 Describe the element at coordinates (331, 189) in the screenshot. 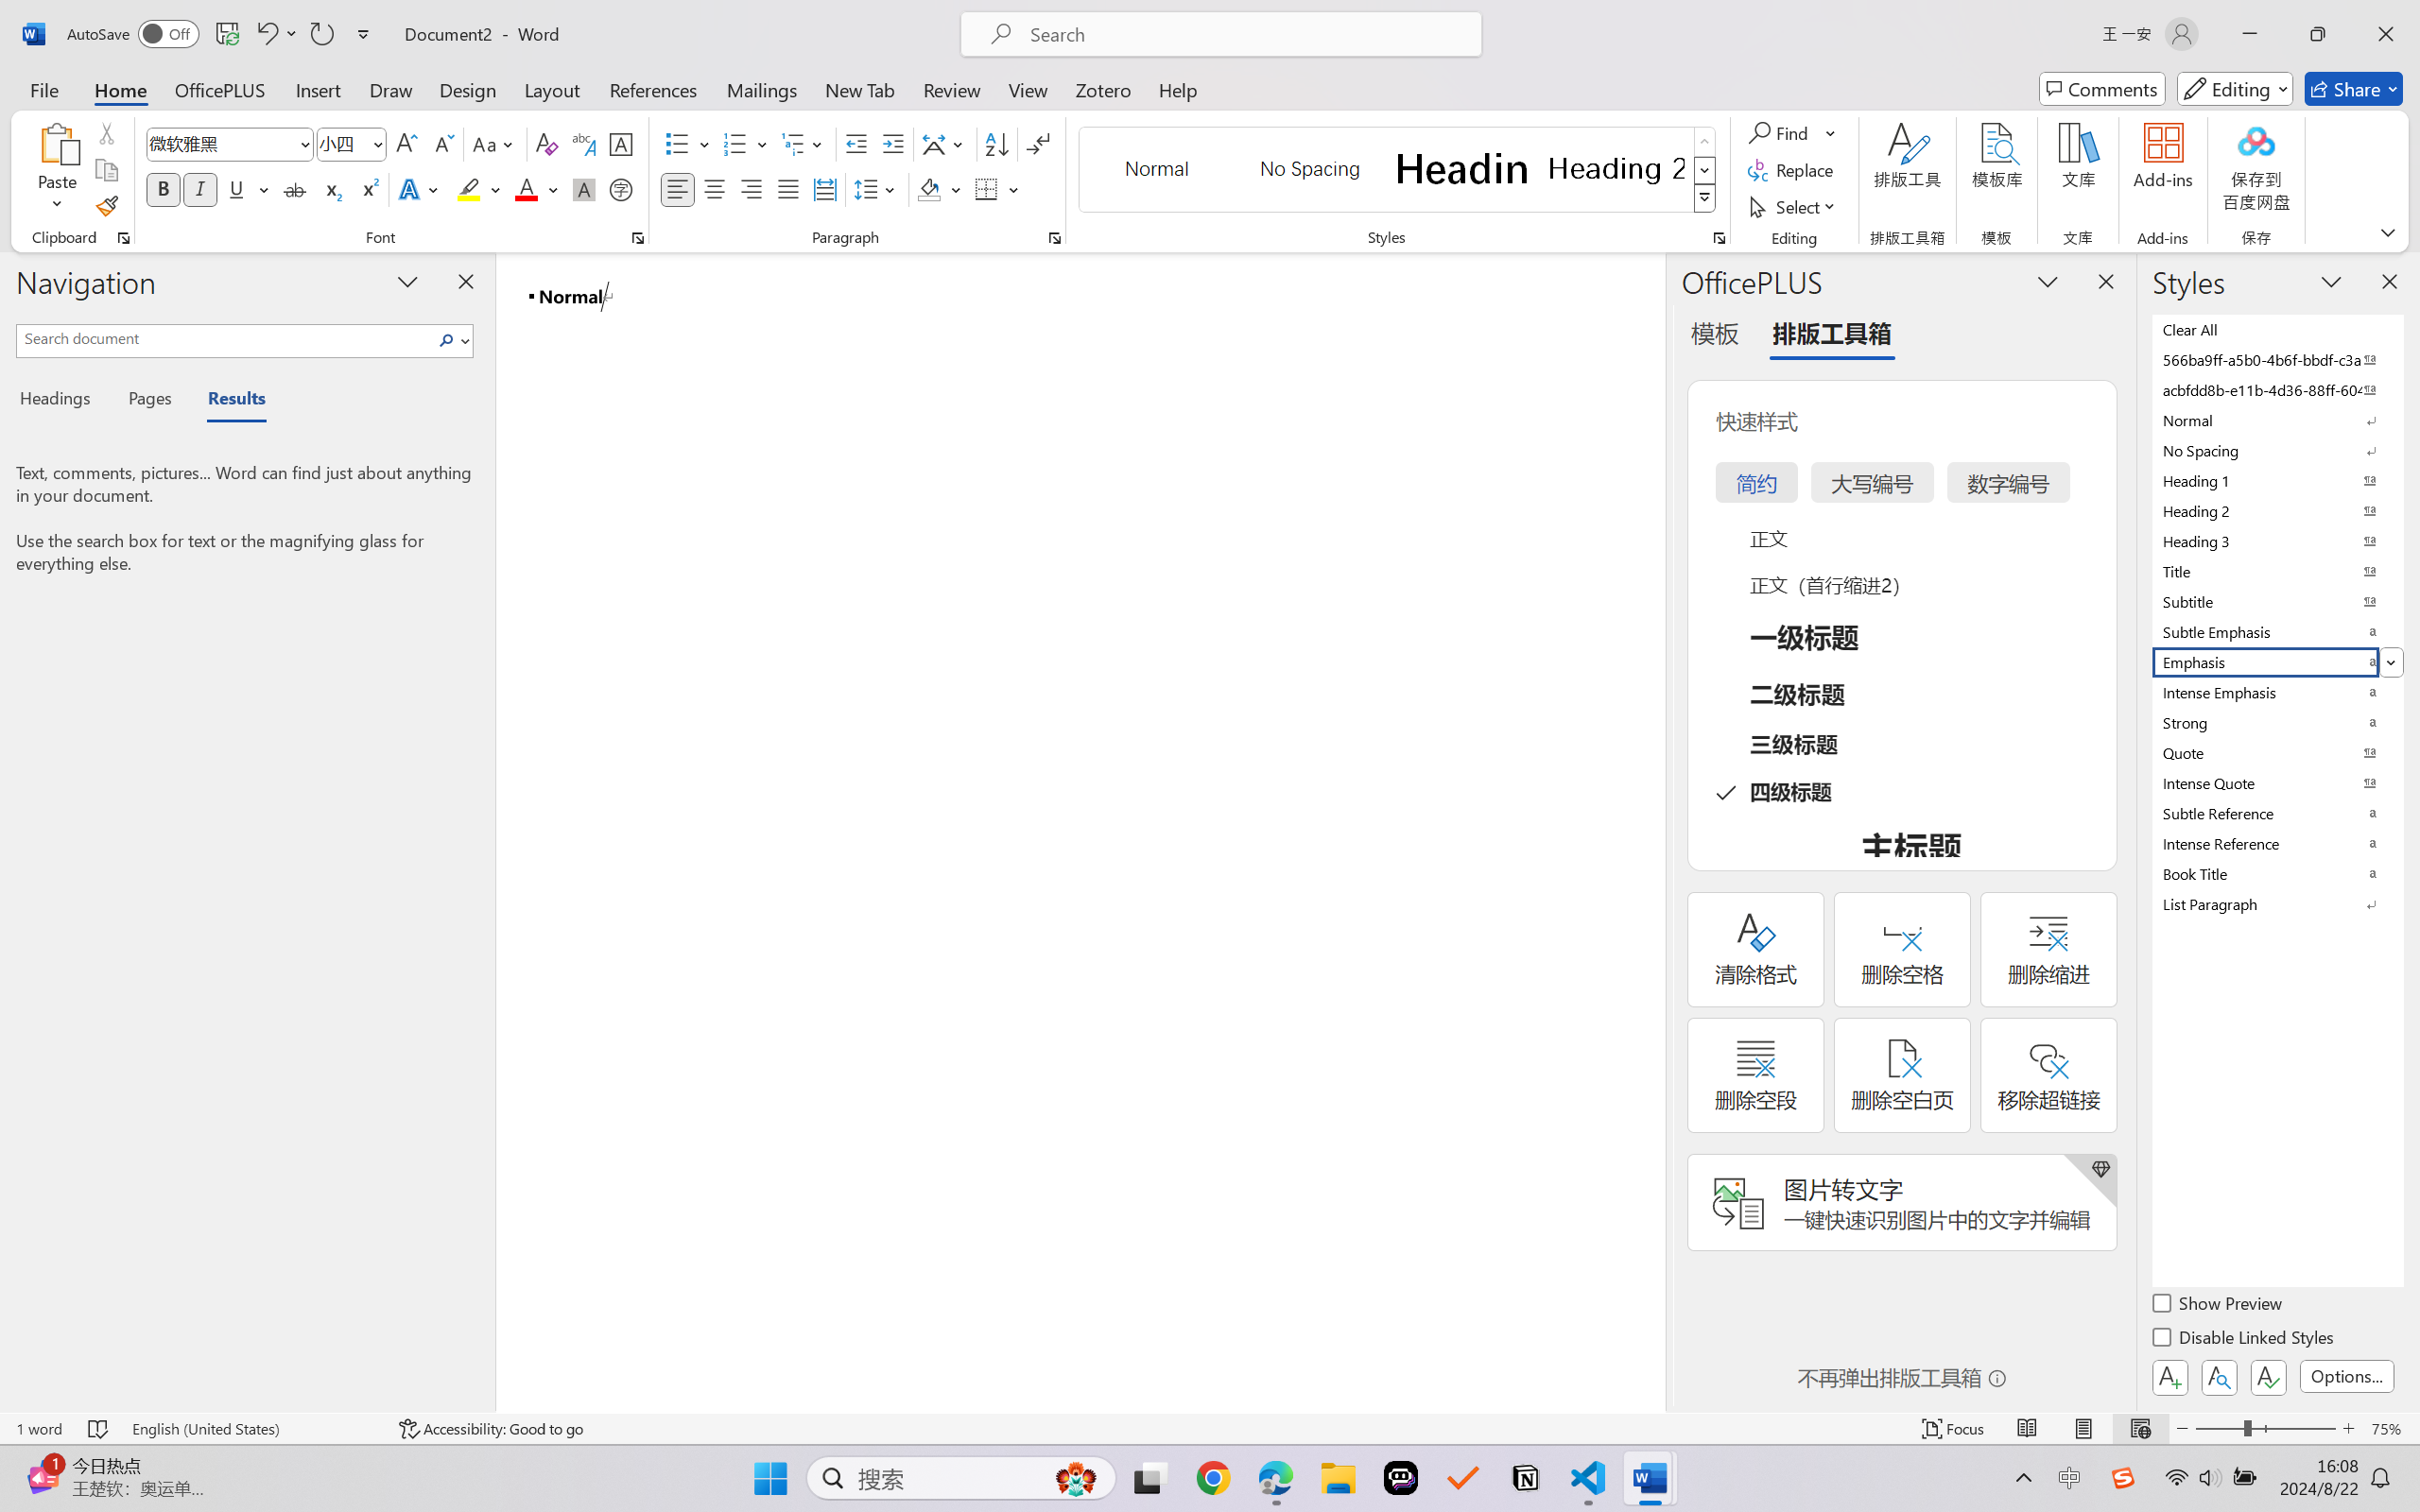

I see `Subscript` at that location.